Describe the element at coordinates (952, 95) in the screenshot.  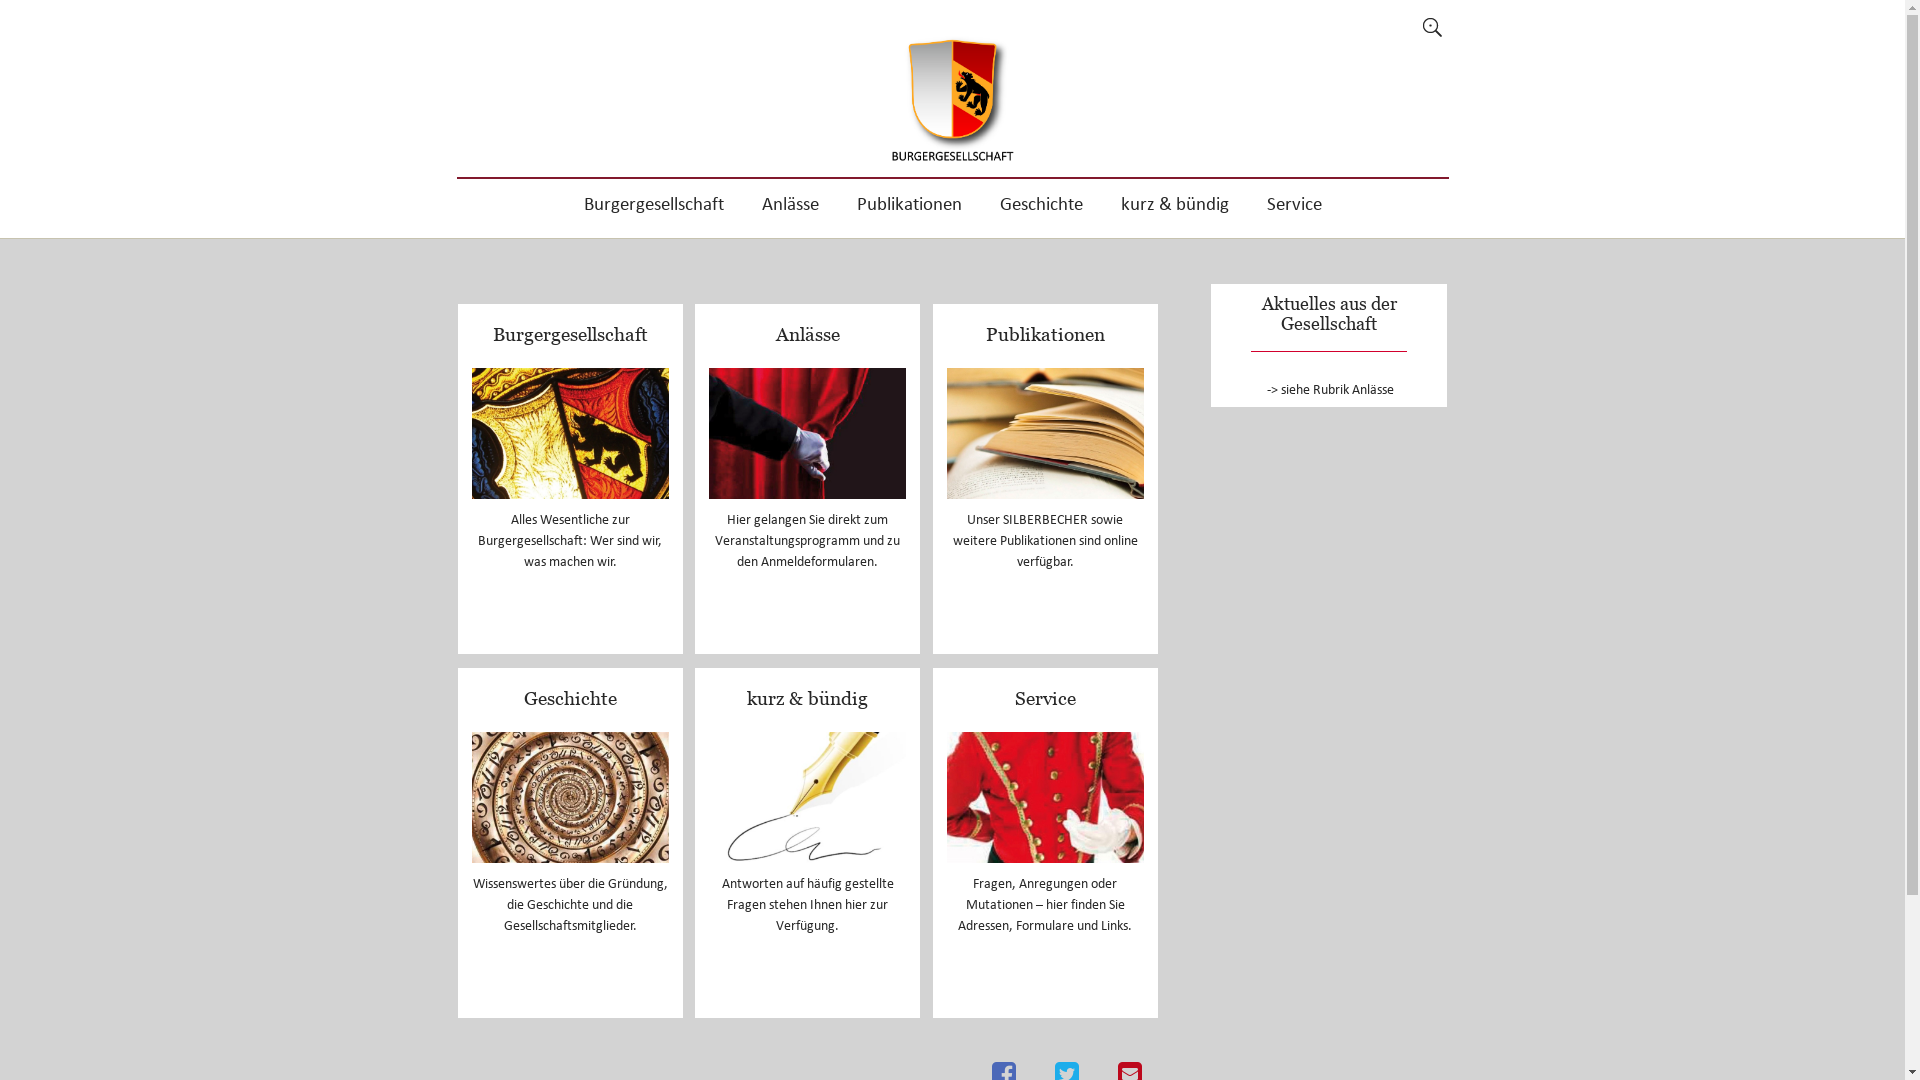
I see `Burgergesellschaft Bern` at that location.